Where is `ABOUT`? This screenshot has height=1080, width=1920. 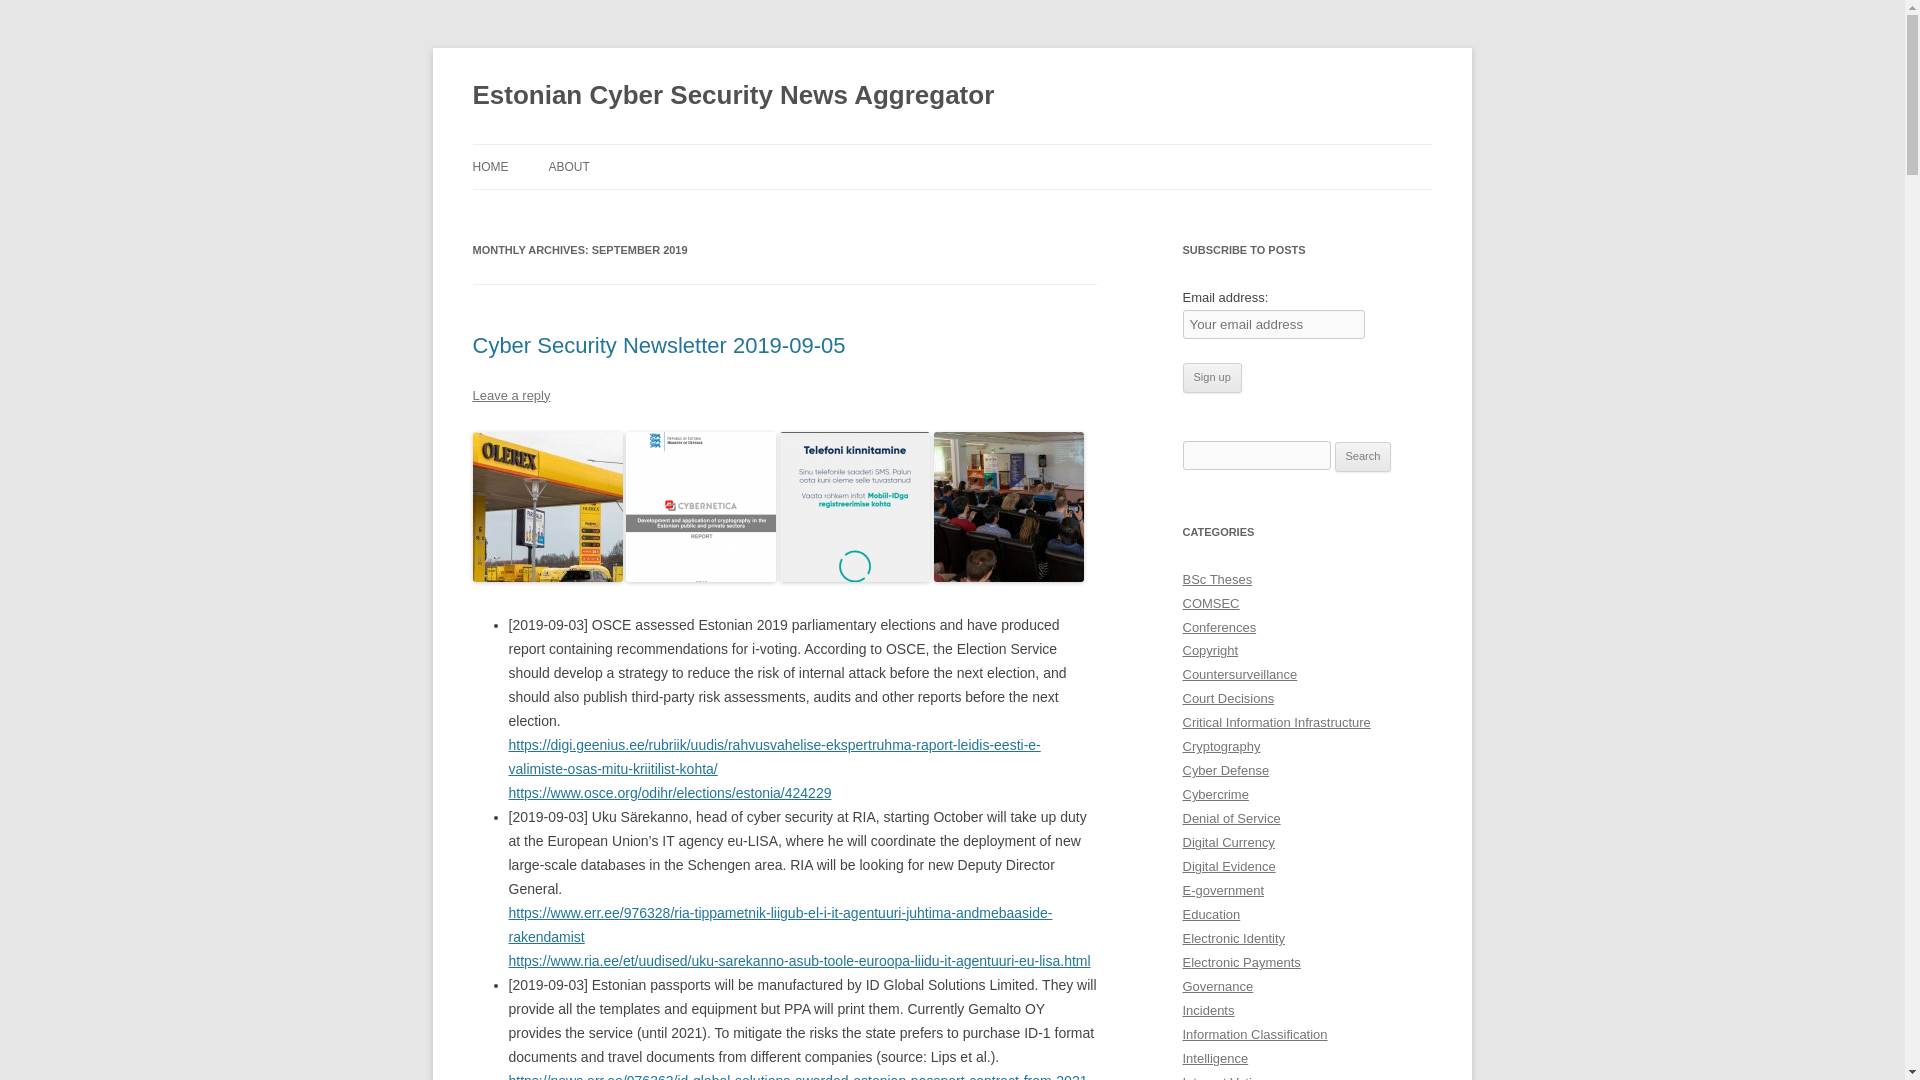
ABOUT is located at coordinates (568, 166).